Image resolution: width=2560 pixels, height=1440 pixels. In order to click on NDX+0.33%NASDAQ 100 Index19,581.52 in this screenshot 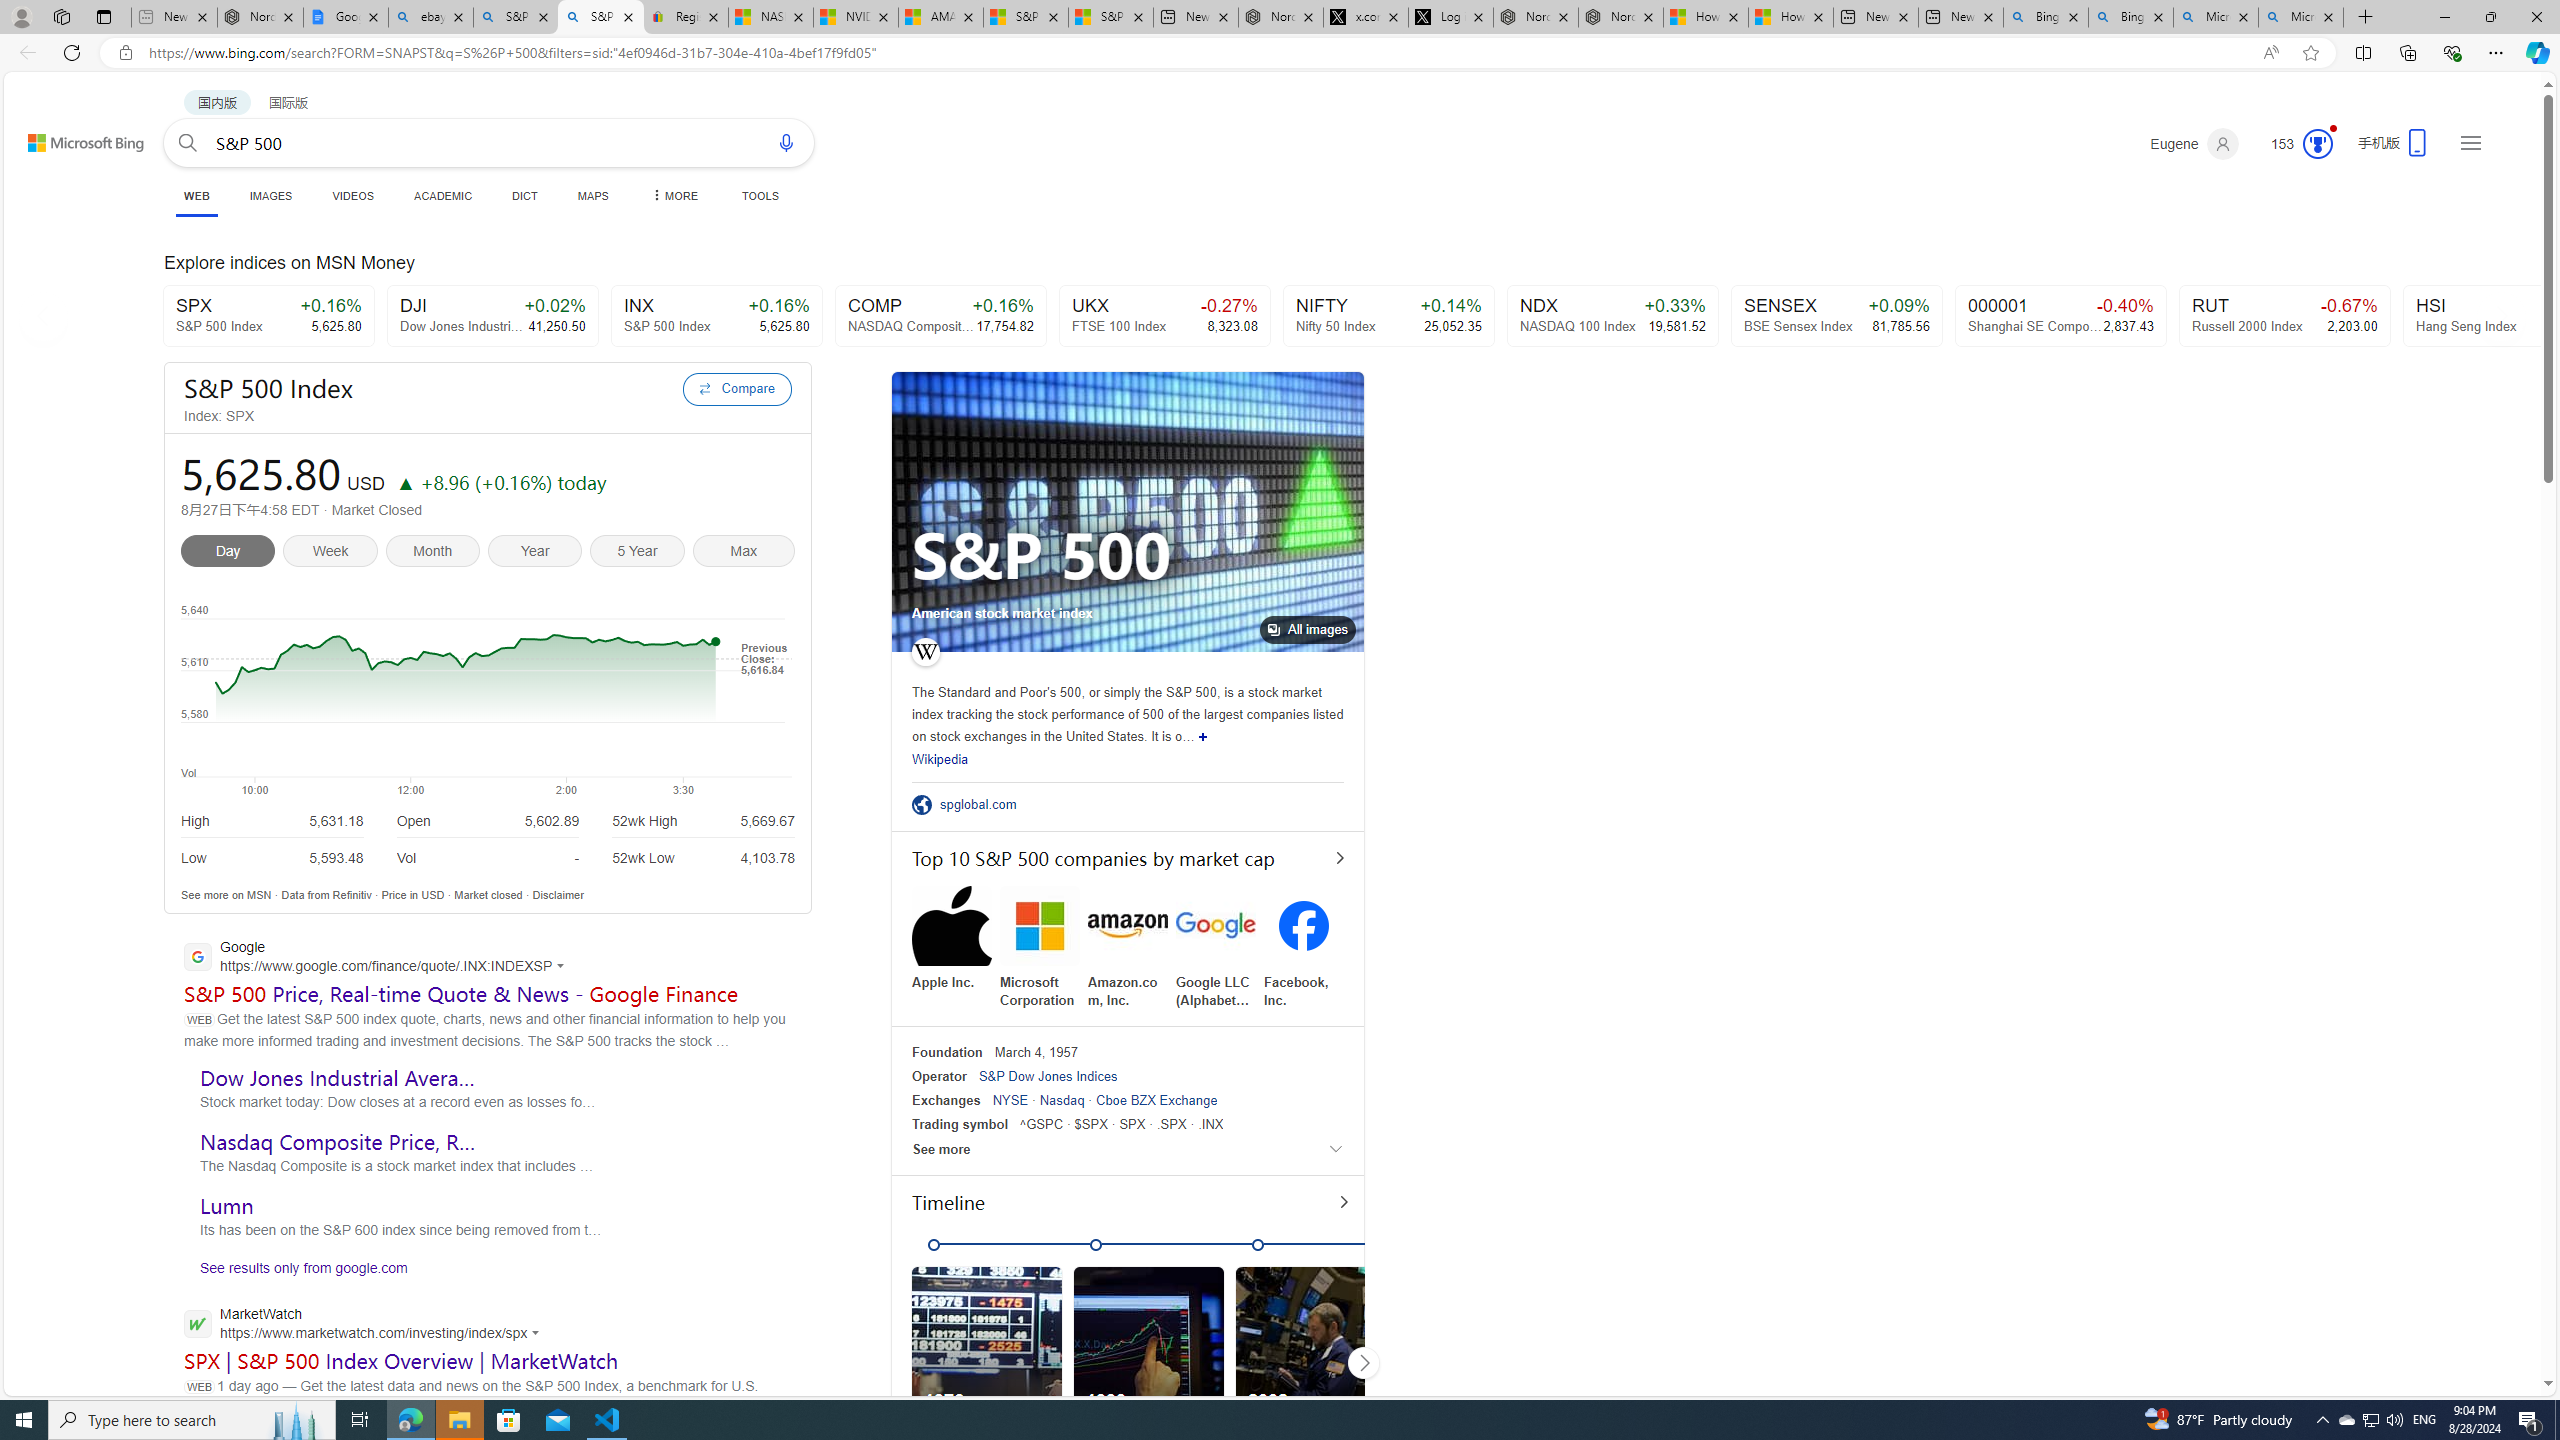, I will do `click(1612, 316)`.